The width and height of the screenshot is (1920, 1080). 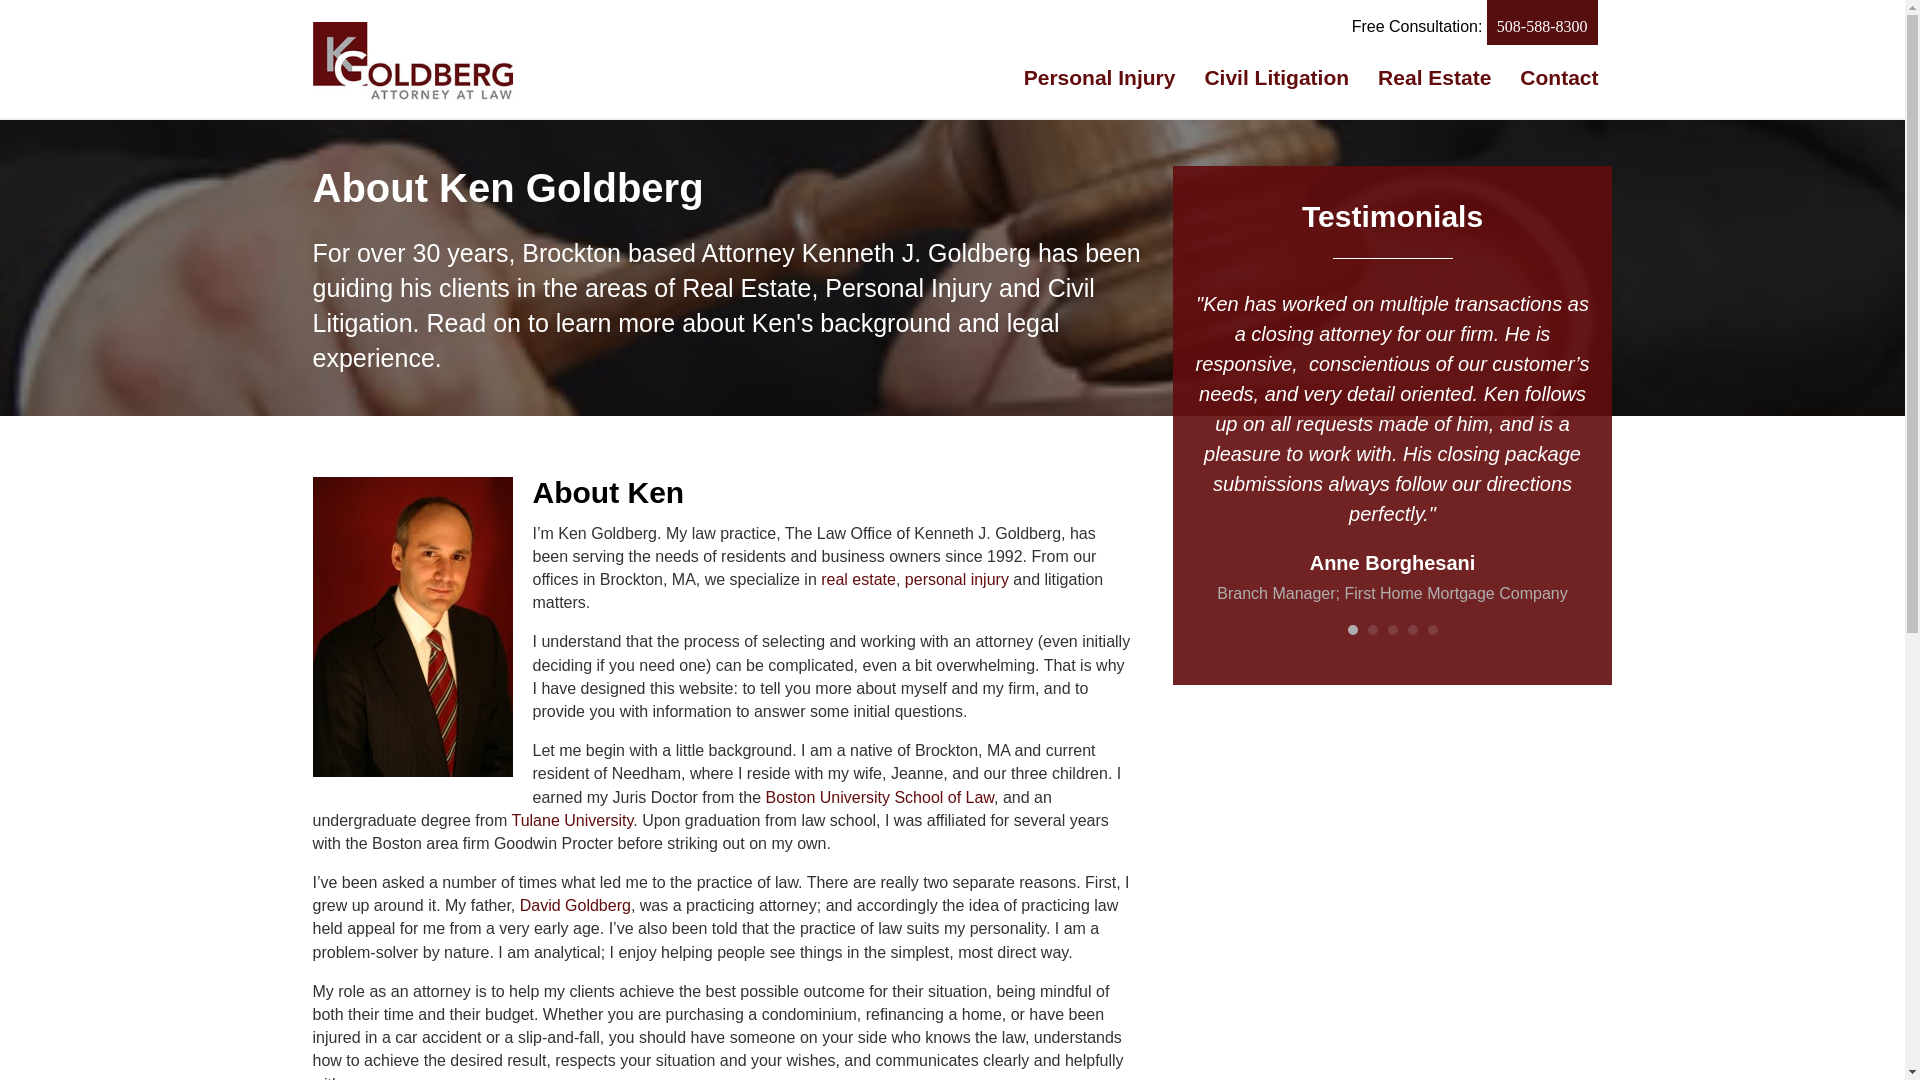 I want to click on Personal Injury, so click(x=1100, y=77).